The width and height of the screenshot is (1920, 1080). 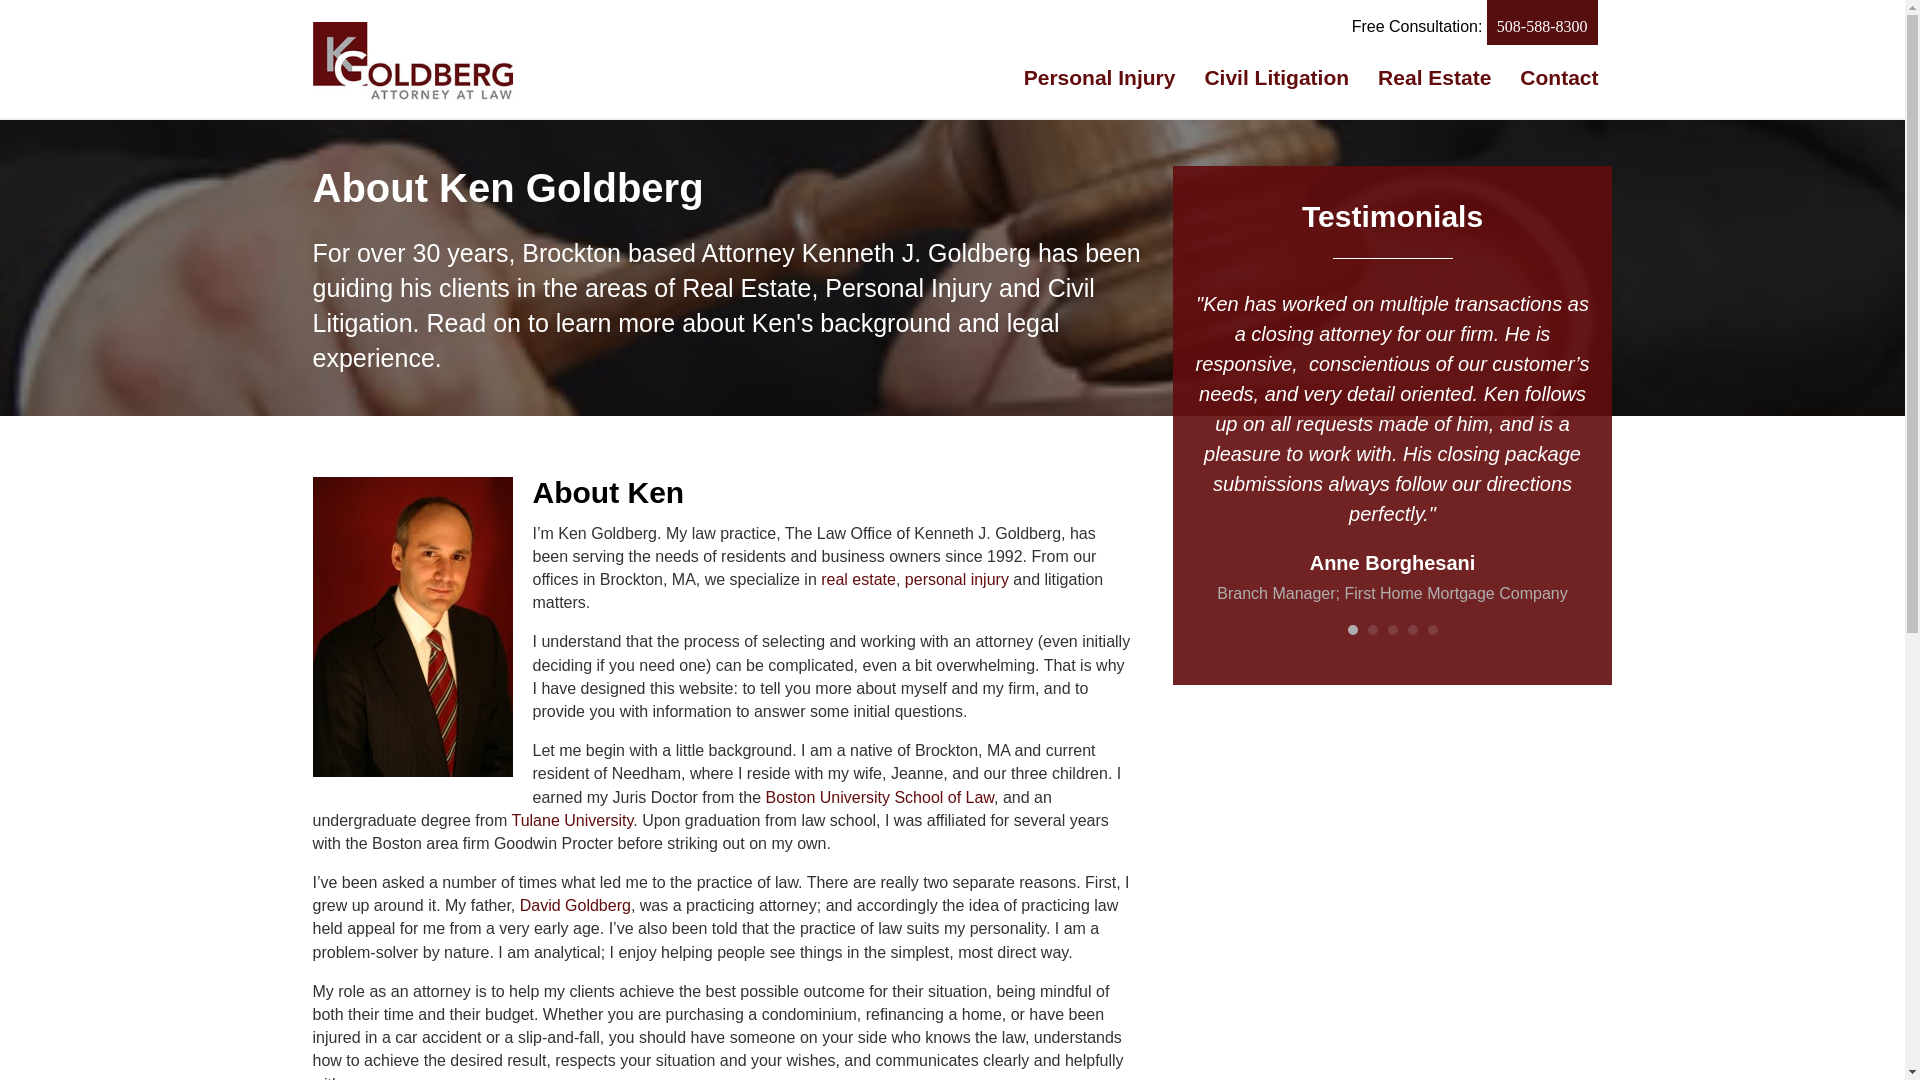 I want to click on Personal Injury, so click(x=1100, y=77).